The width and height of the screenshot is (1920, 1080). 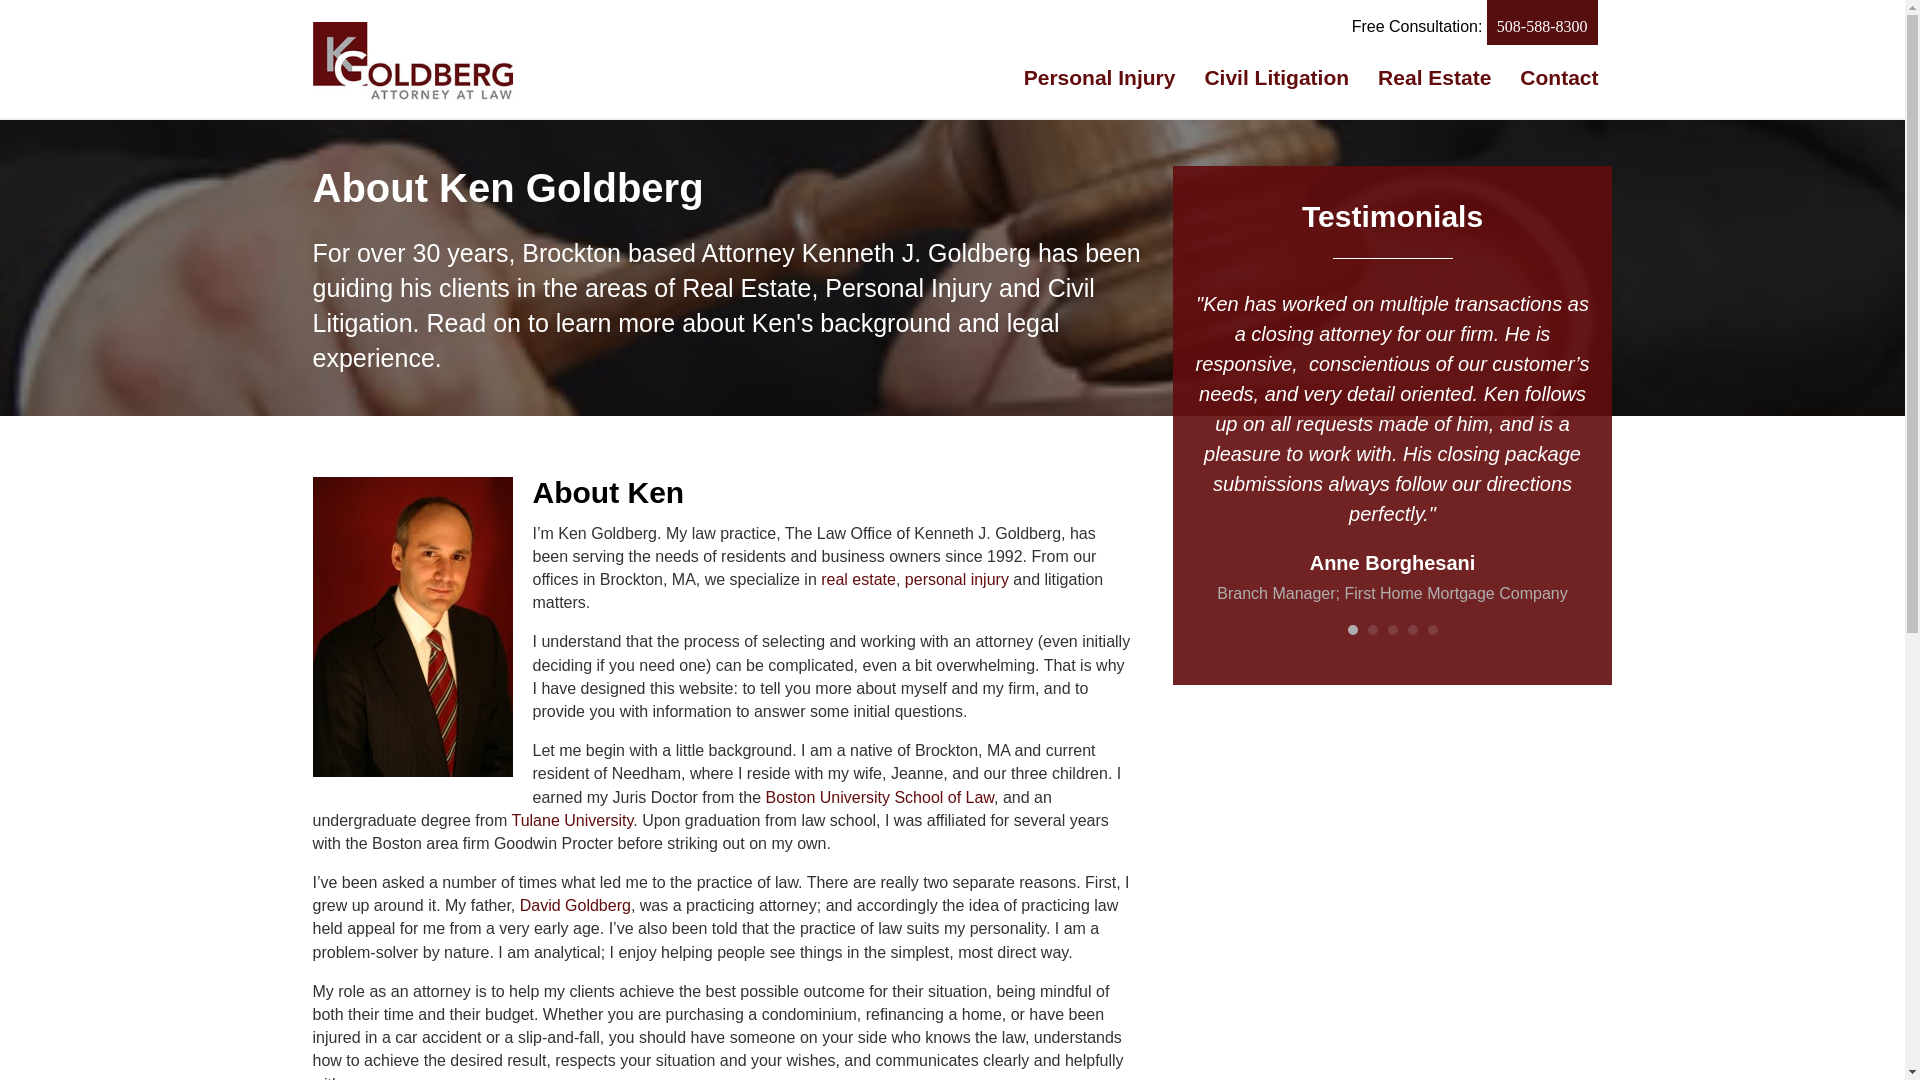 I want to click on Personal Injury, so click(x=1100, y=77).